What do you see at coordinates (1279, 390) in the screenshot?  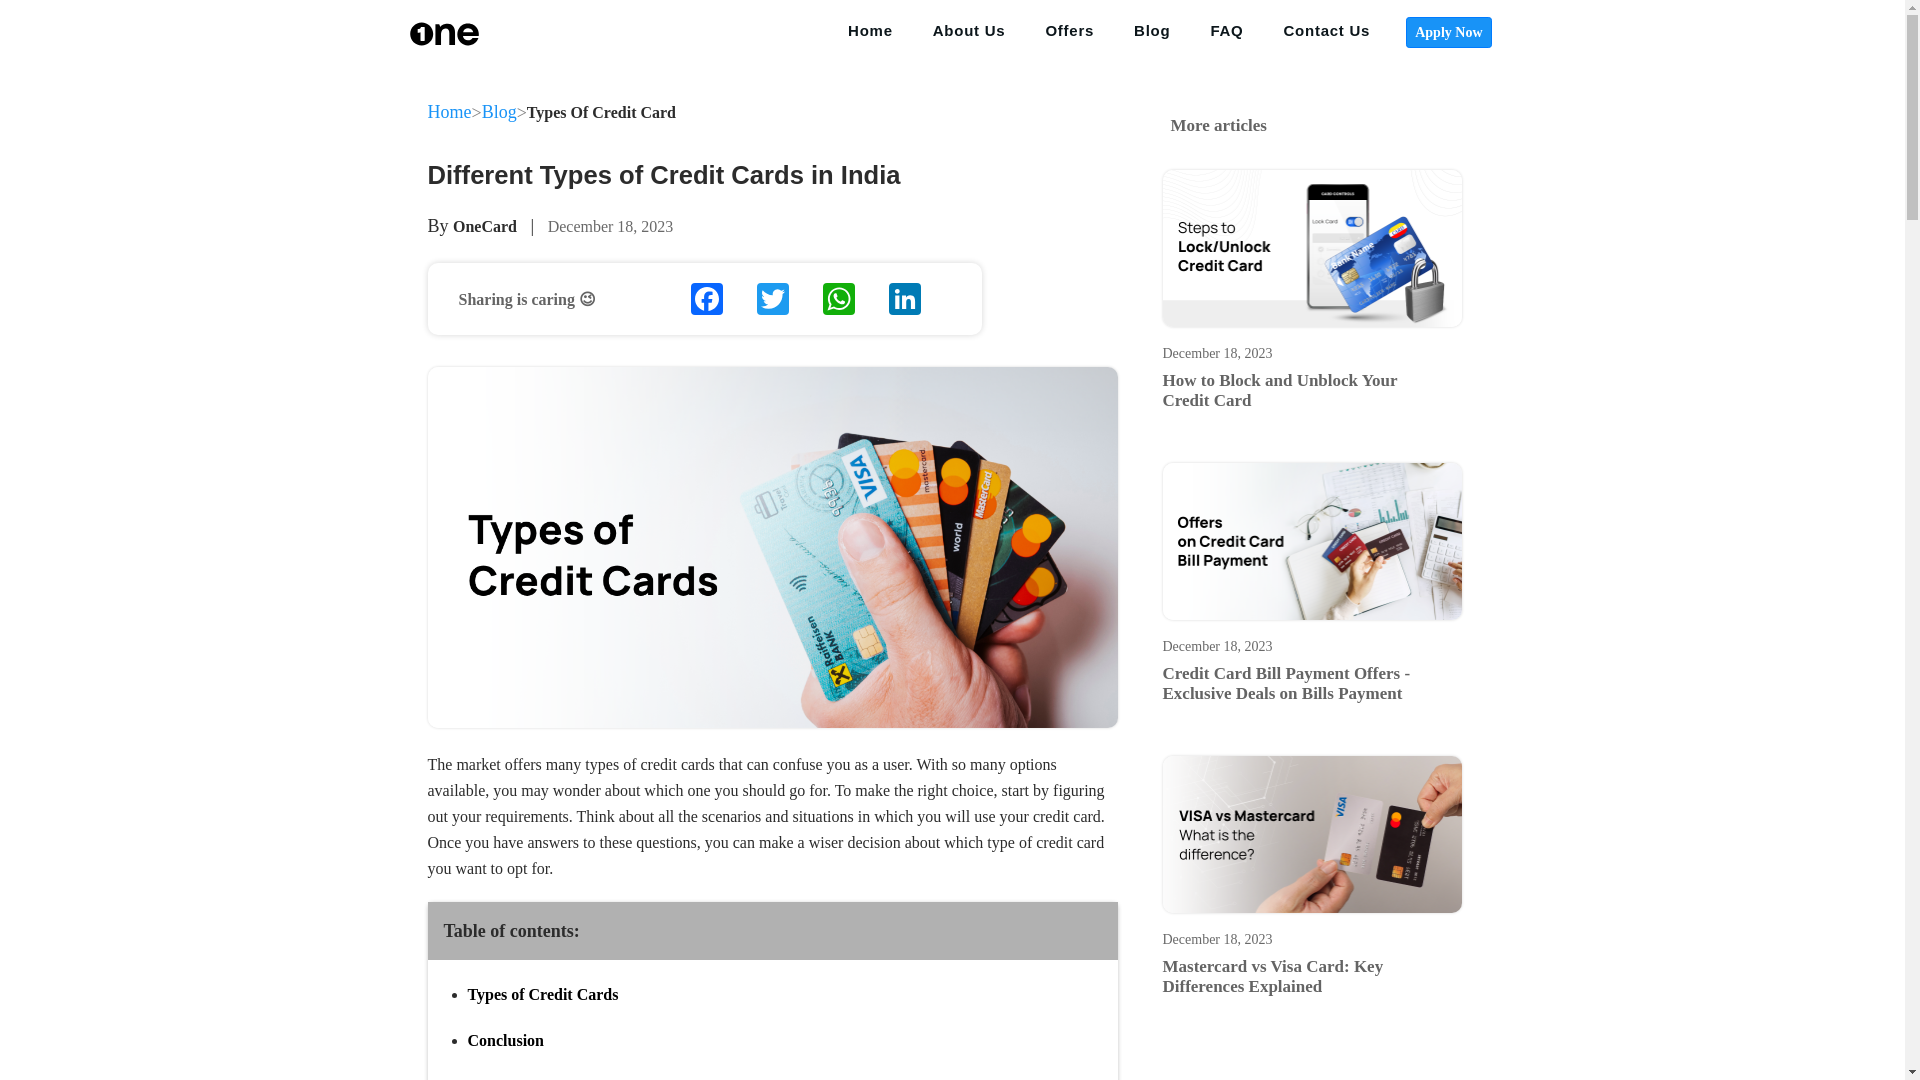 I see `How to Block and Unblock Your Credit Card` at bounding box center [1279, 390].